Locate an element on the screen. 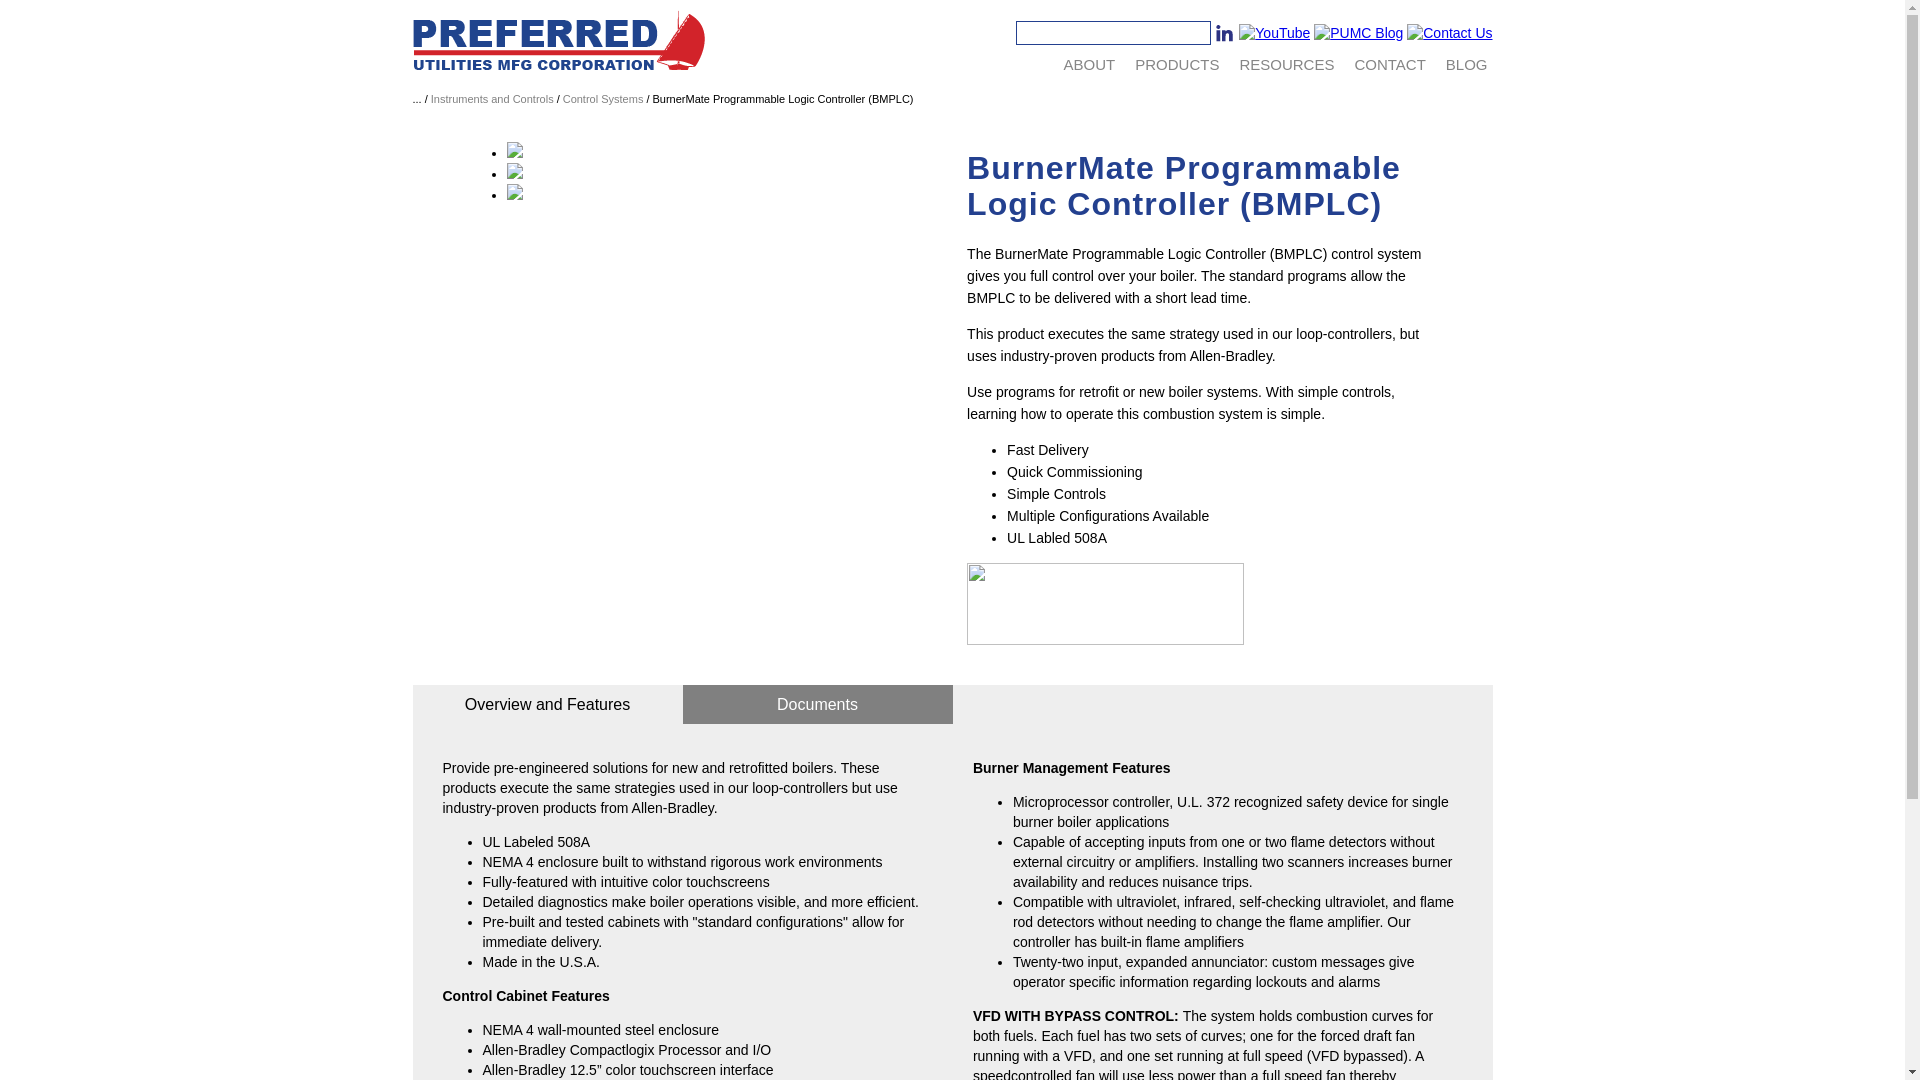  CONTACT is located at coordinates (1390, 64).